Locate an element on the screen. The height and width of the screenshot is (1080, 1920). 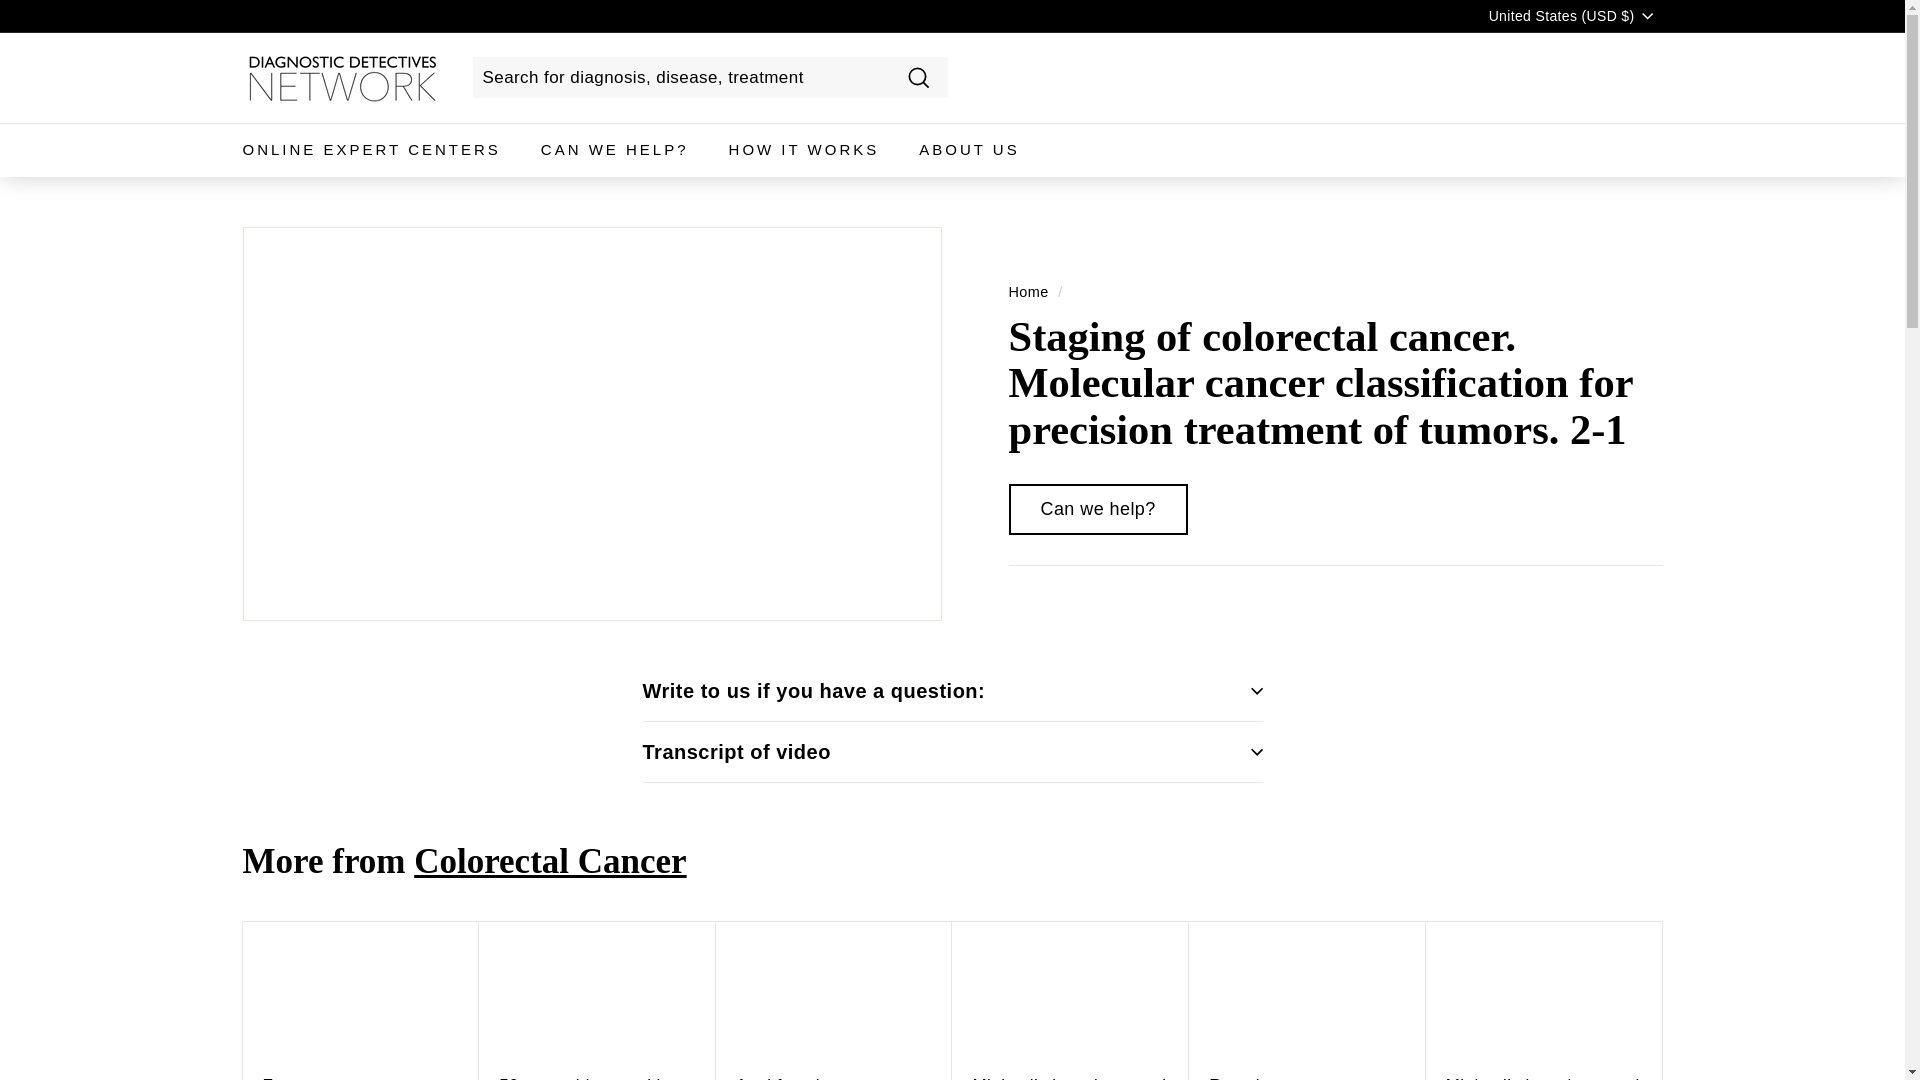
ONLINE EXPERT CENTERS is located at coordinates (371, 150).